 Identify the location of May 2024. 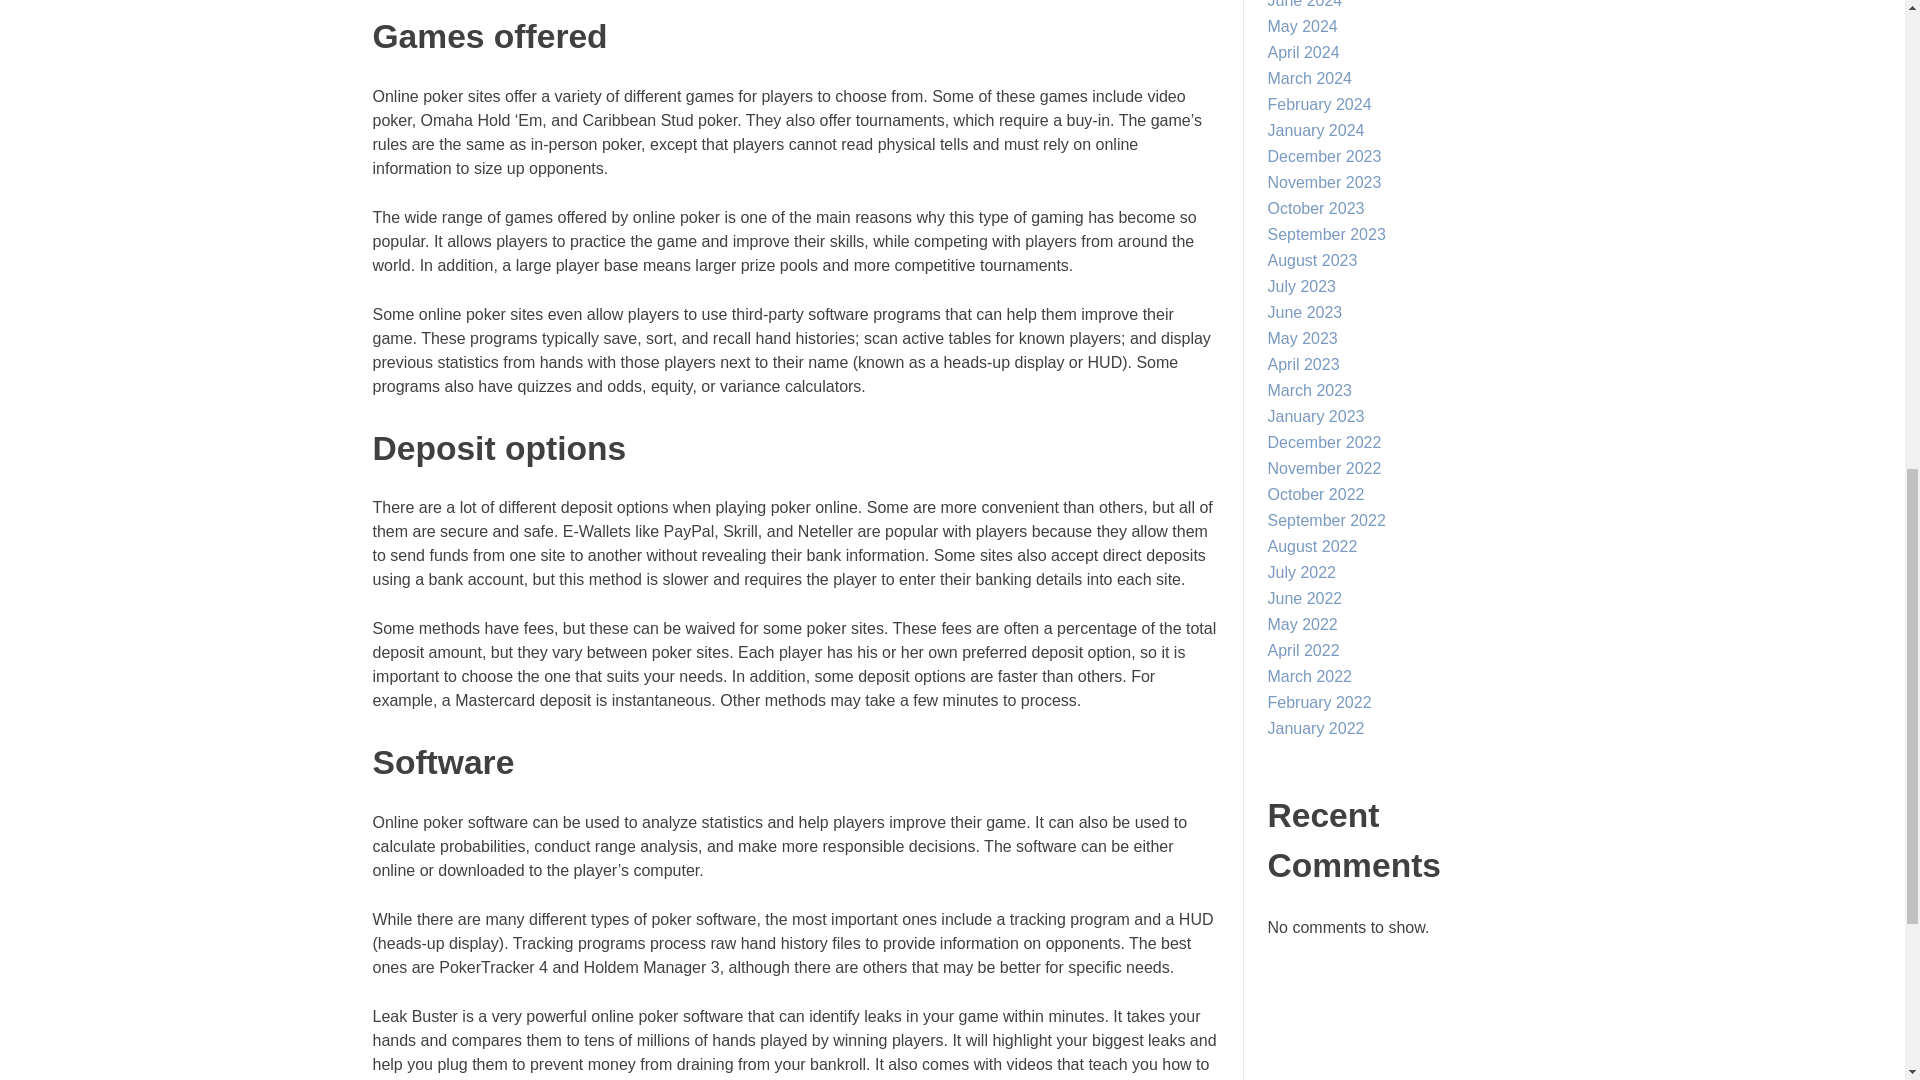
(1302, 26).